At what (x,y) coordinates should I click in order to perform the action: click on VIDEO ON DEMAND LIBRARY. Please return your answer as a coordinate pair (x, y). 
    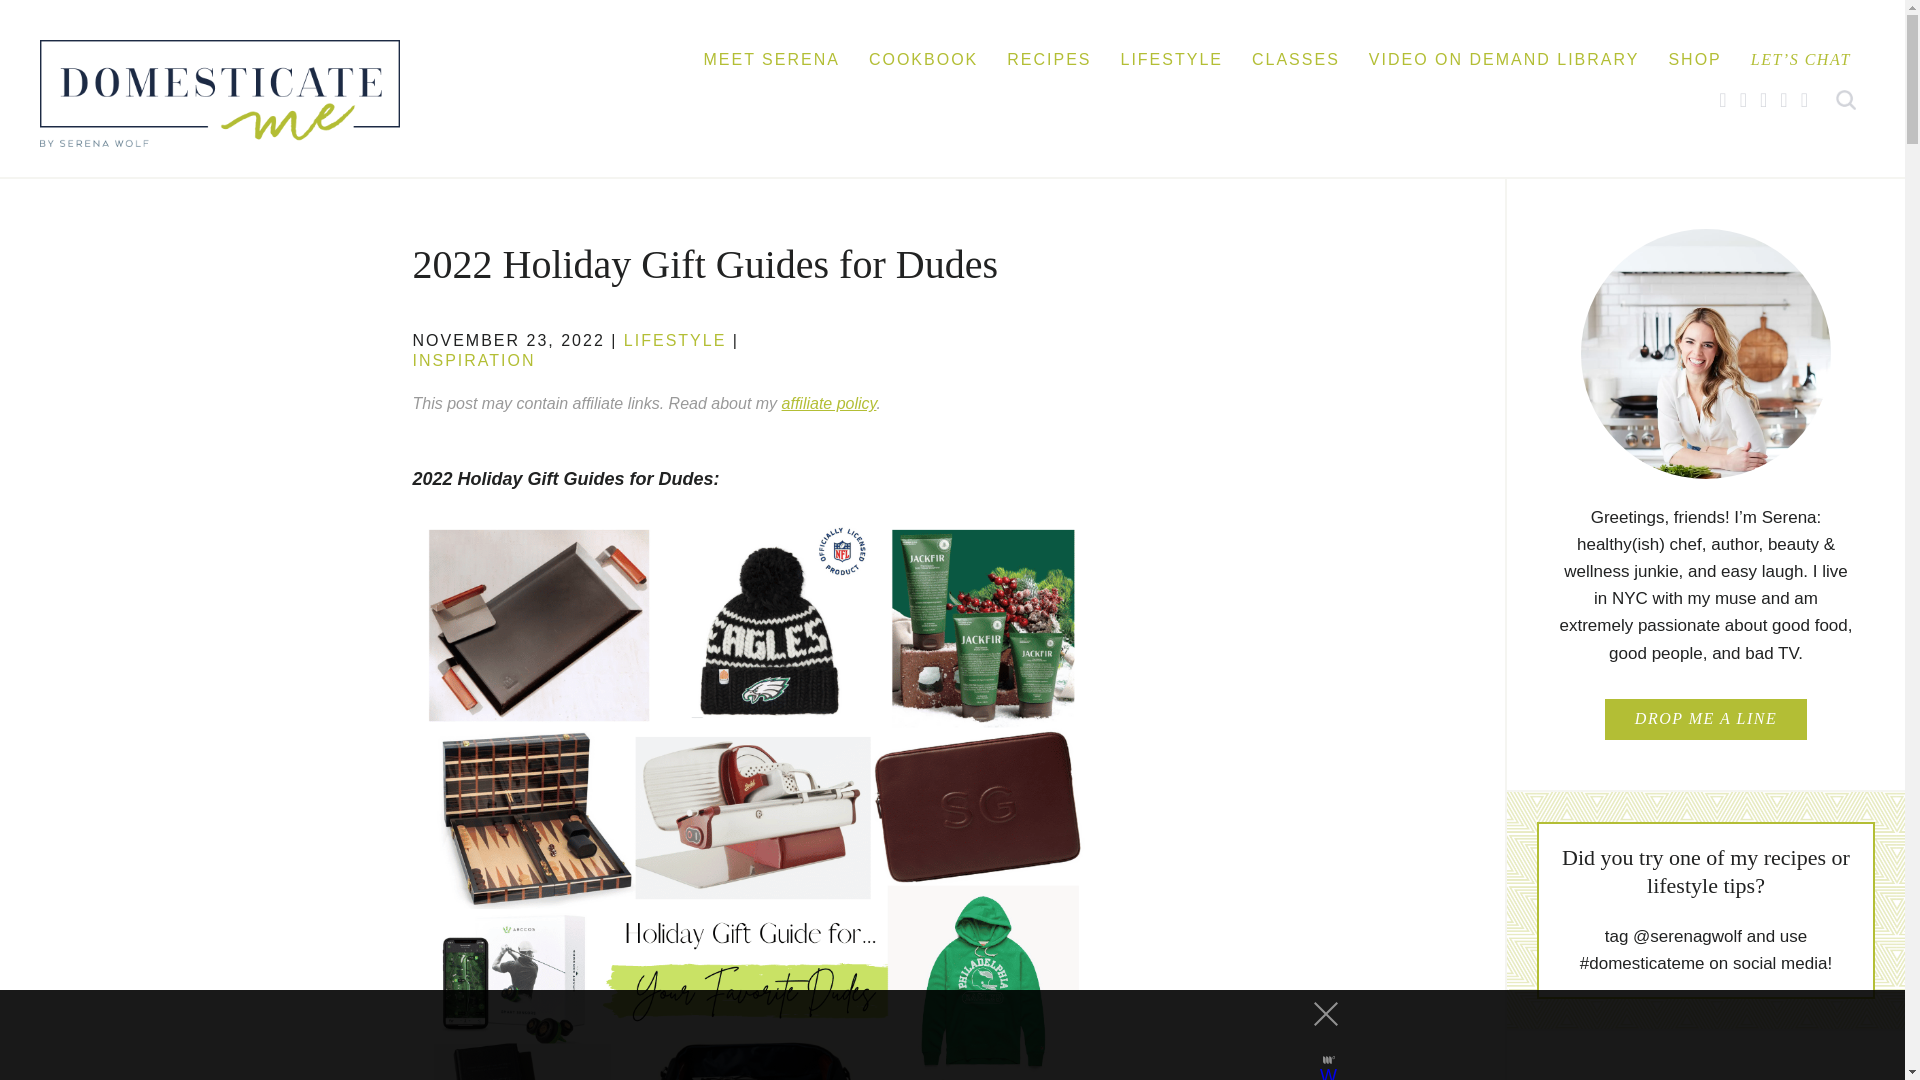
    Looking at the image, I should click on (1504, 57).